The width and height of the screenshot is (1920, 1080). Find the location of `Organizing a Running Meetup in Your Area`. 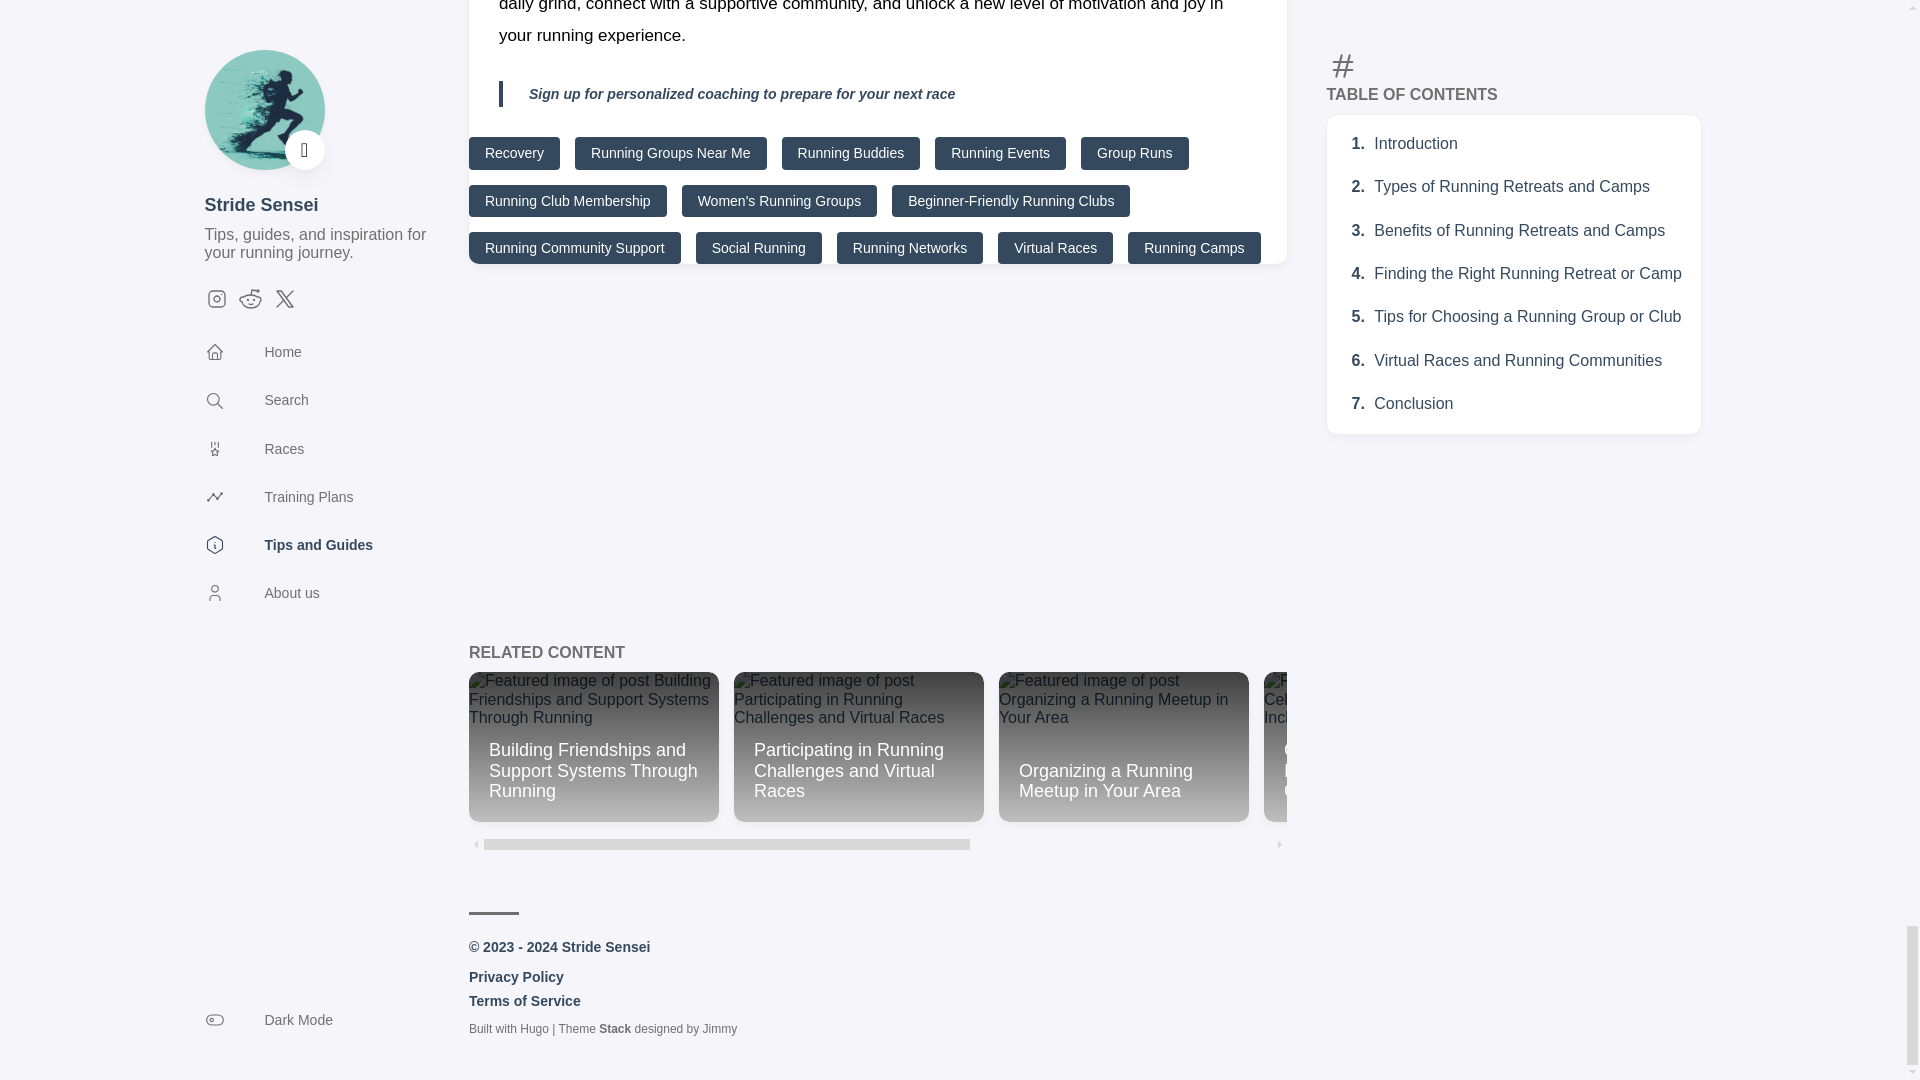

Organizing a Running Meetup in Your Area is located at coordinates (1124, 746).